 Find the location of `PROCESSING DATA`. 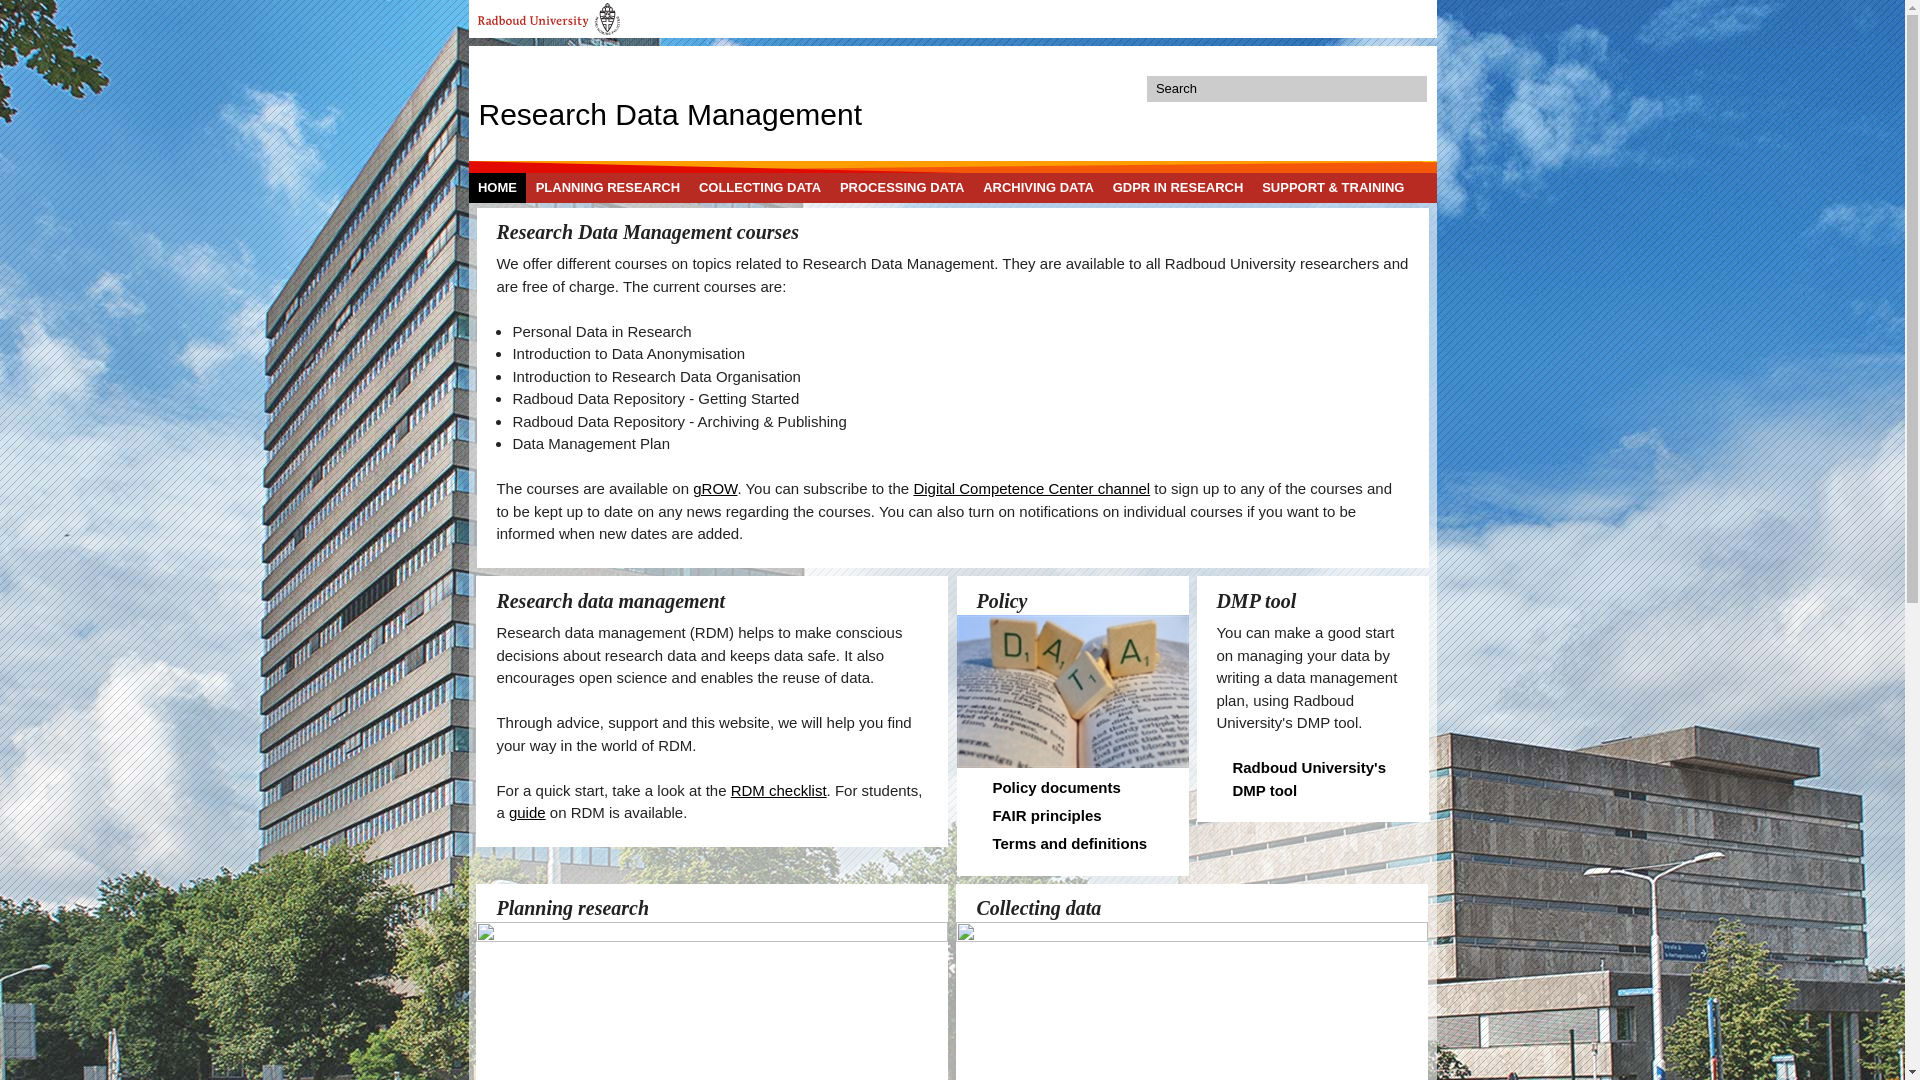

PROCESSING DATA is located at coordinates (902, 187).